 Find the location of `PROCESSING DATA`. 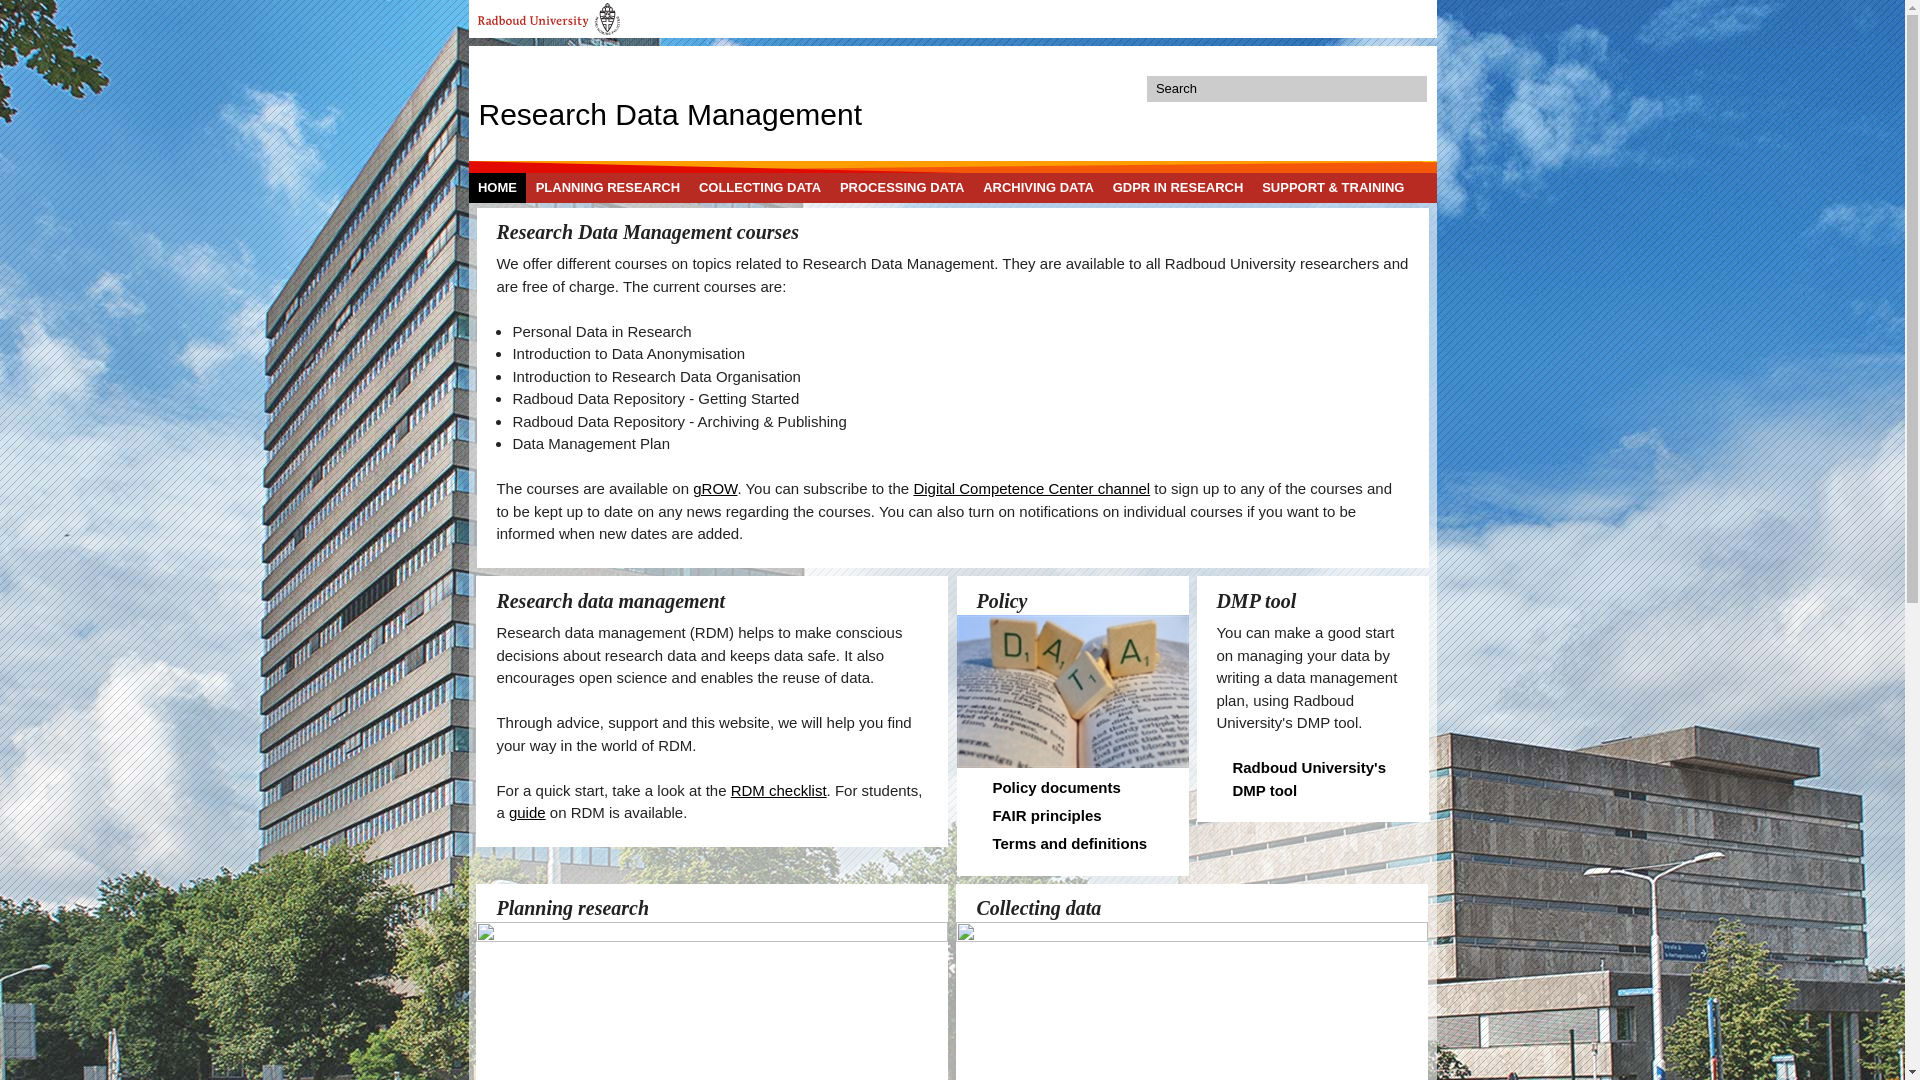

PROCESSING DATA is located at coordinates (902, 187).